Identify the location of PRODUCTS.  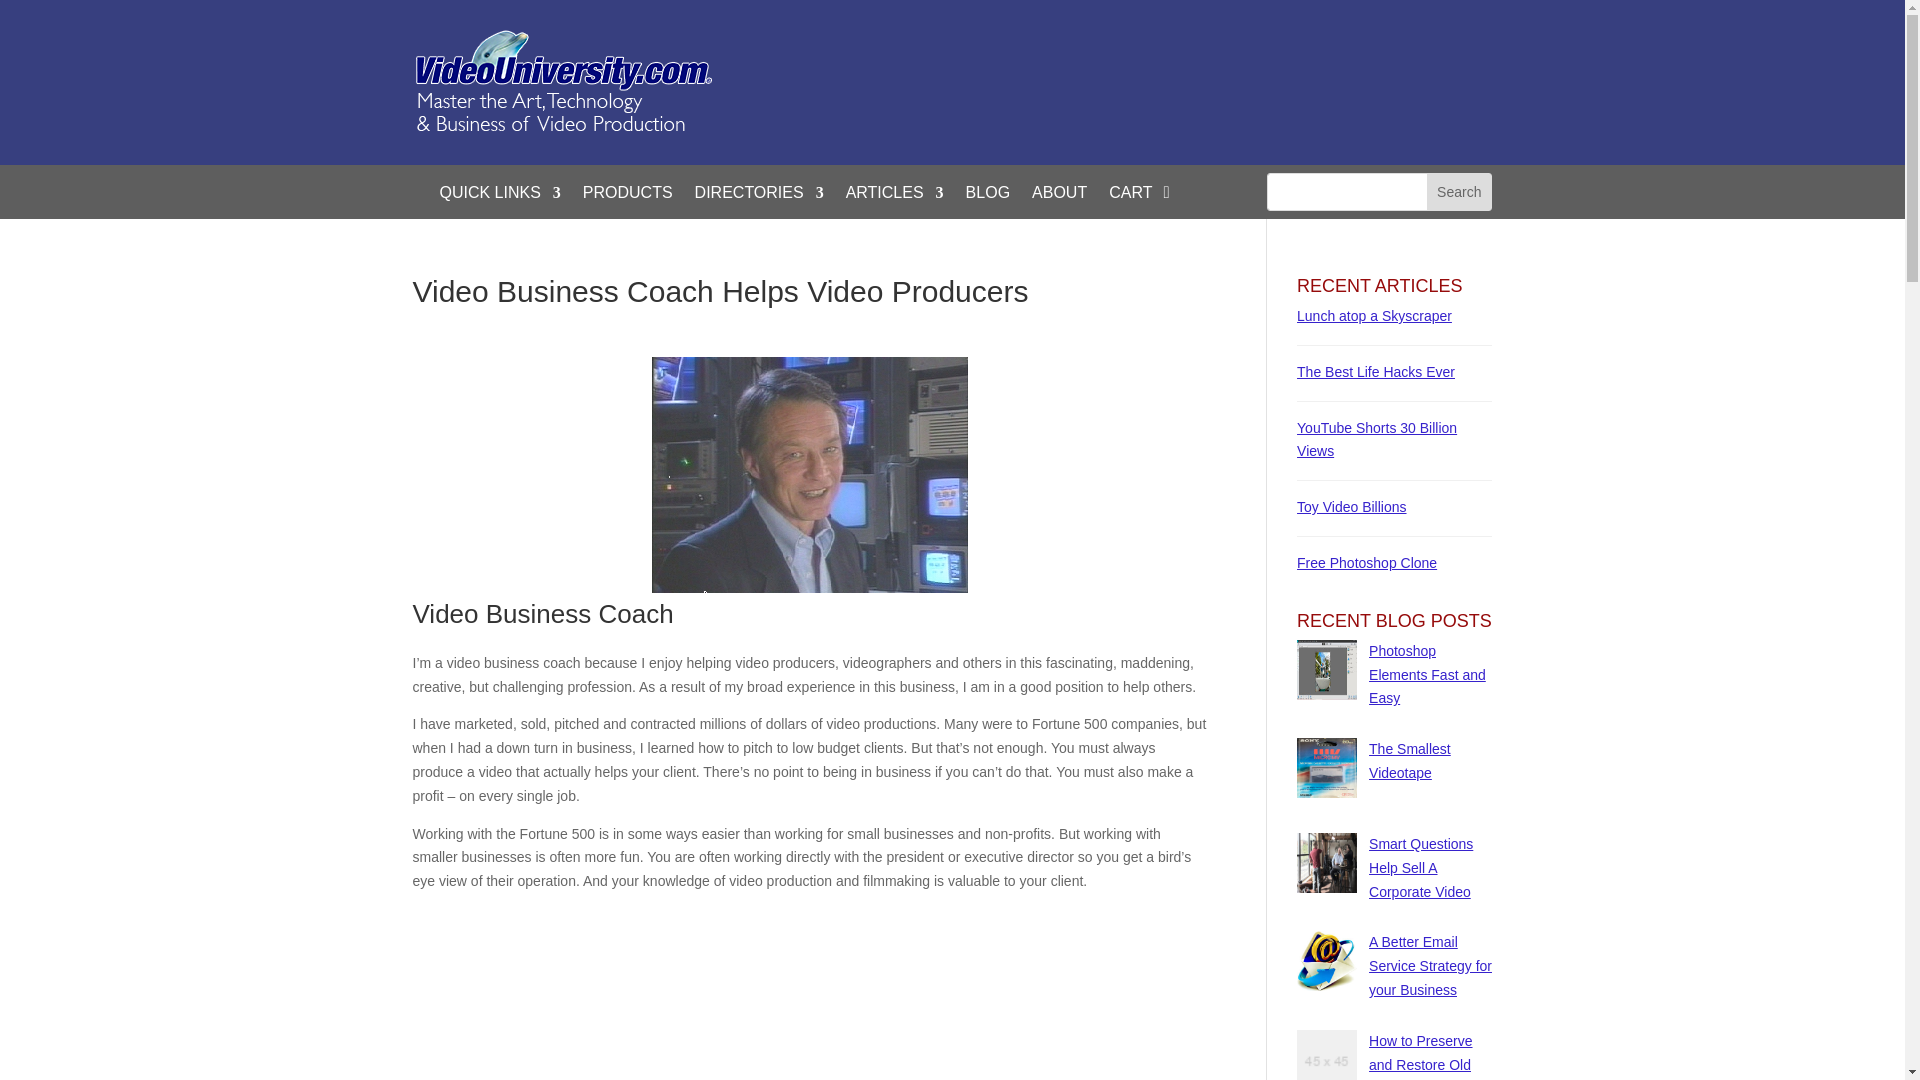
(628, 196).